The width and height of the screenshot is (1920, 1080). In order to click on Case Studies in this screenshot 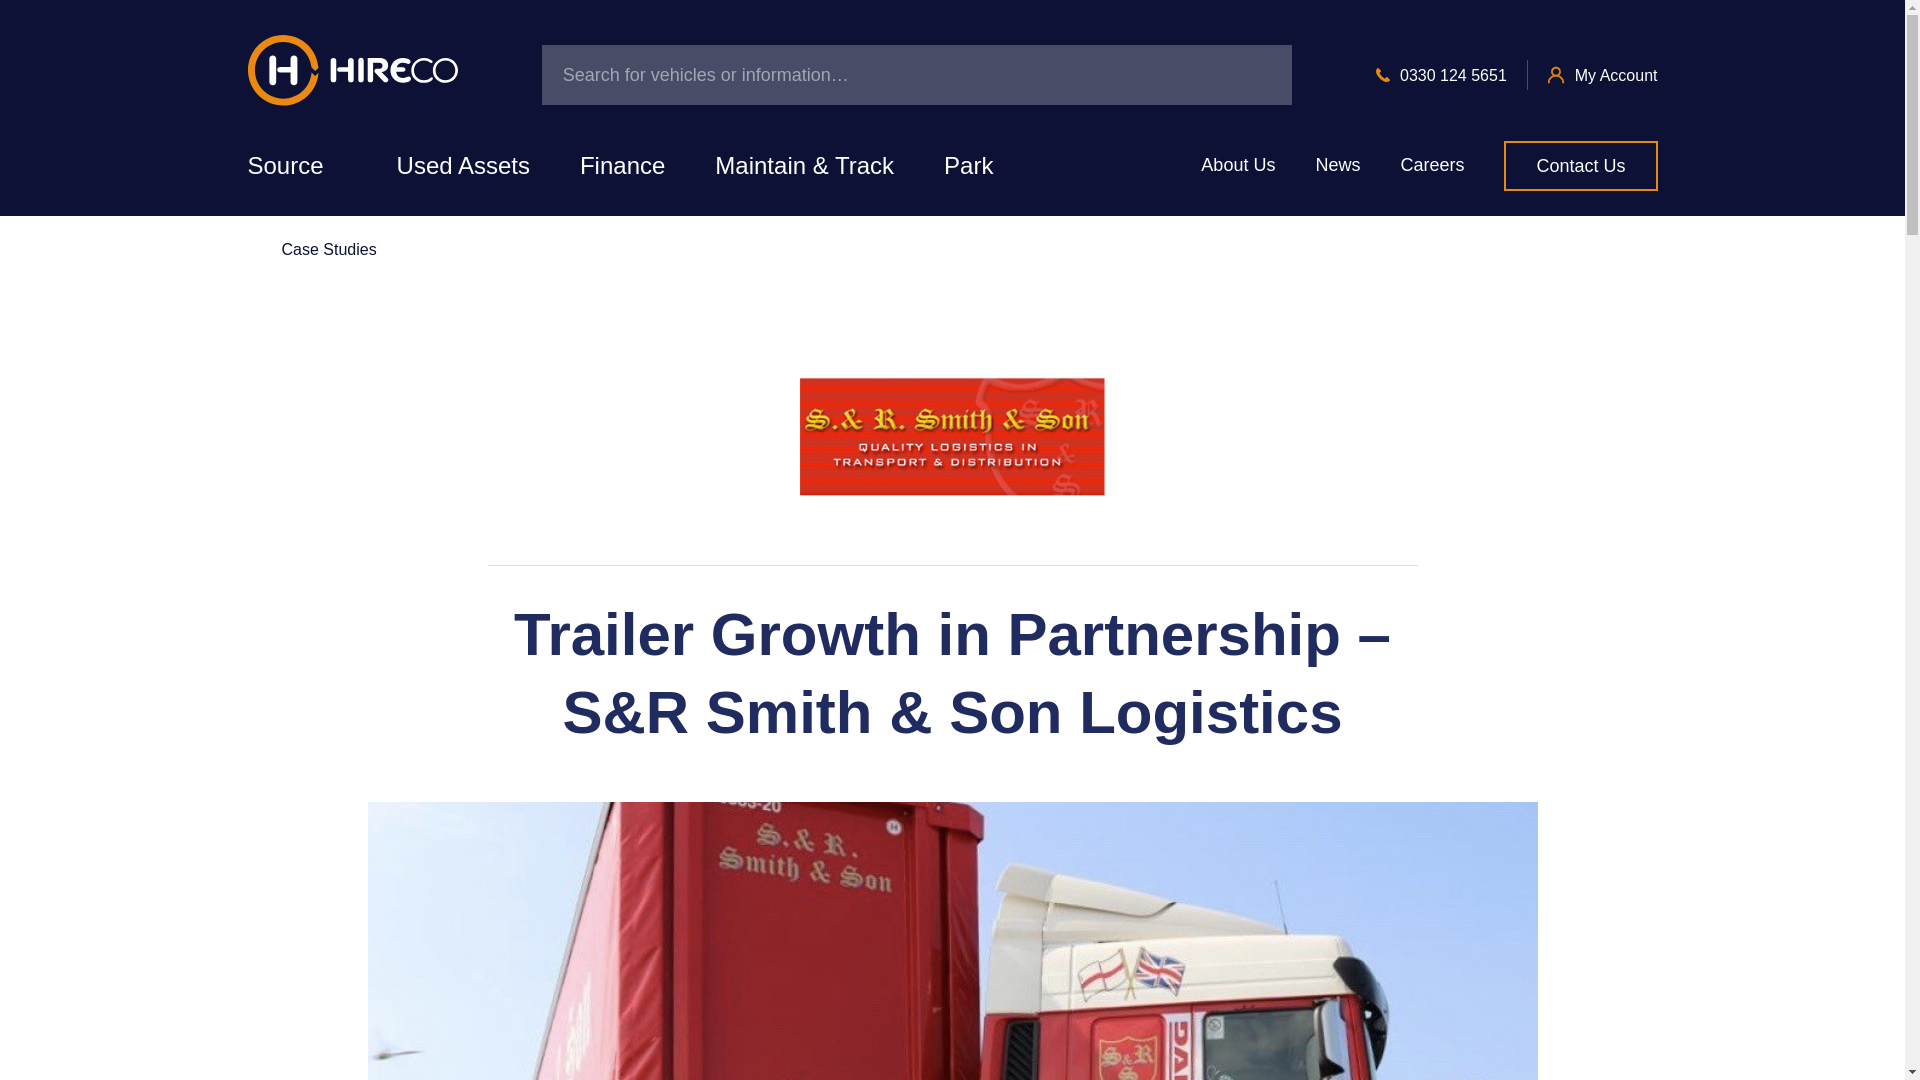, I will do `click(312, 250)`.